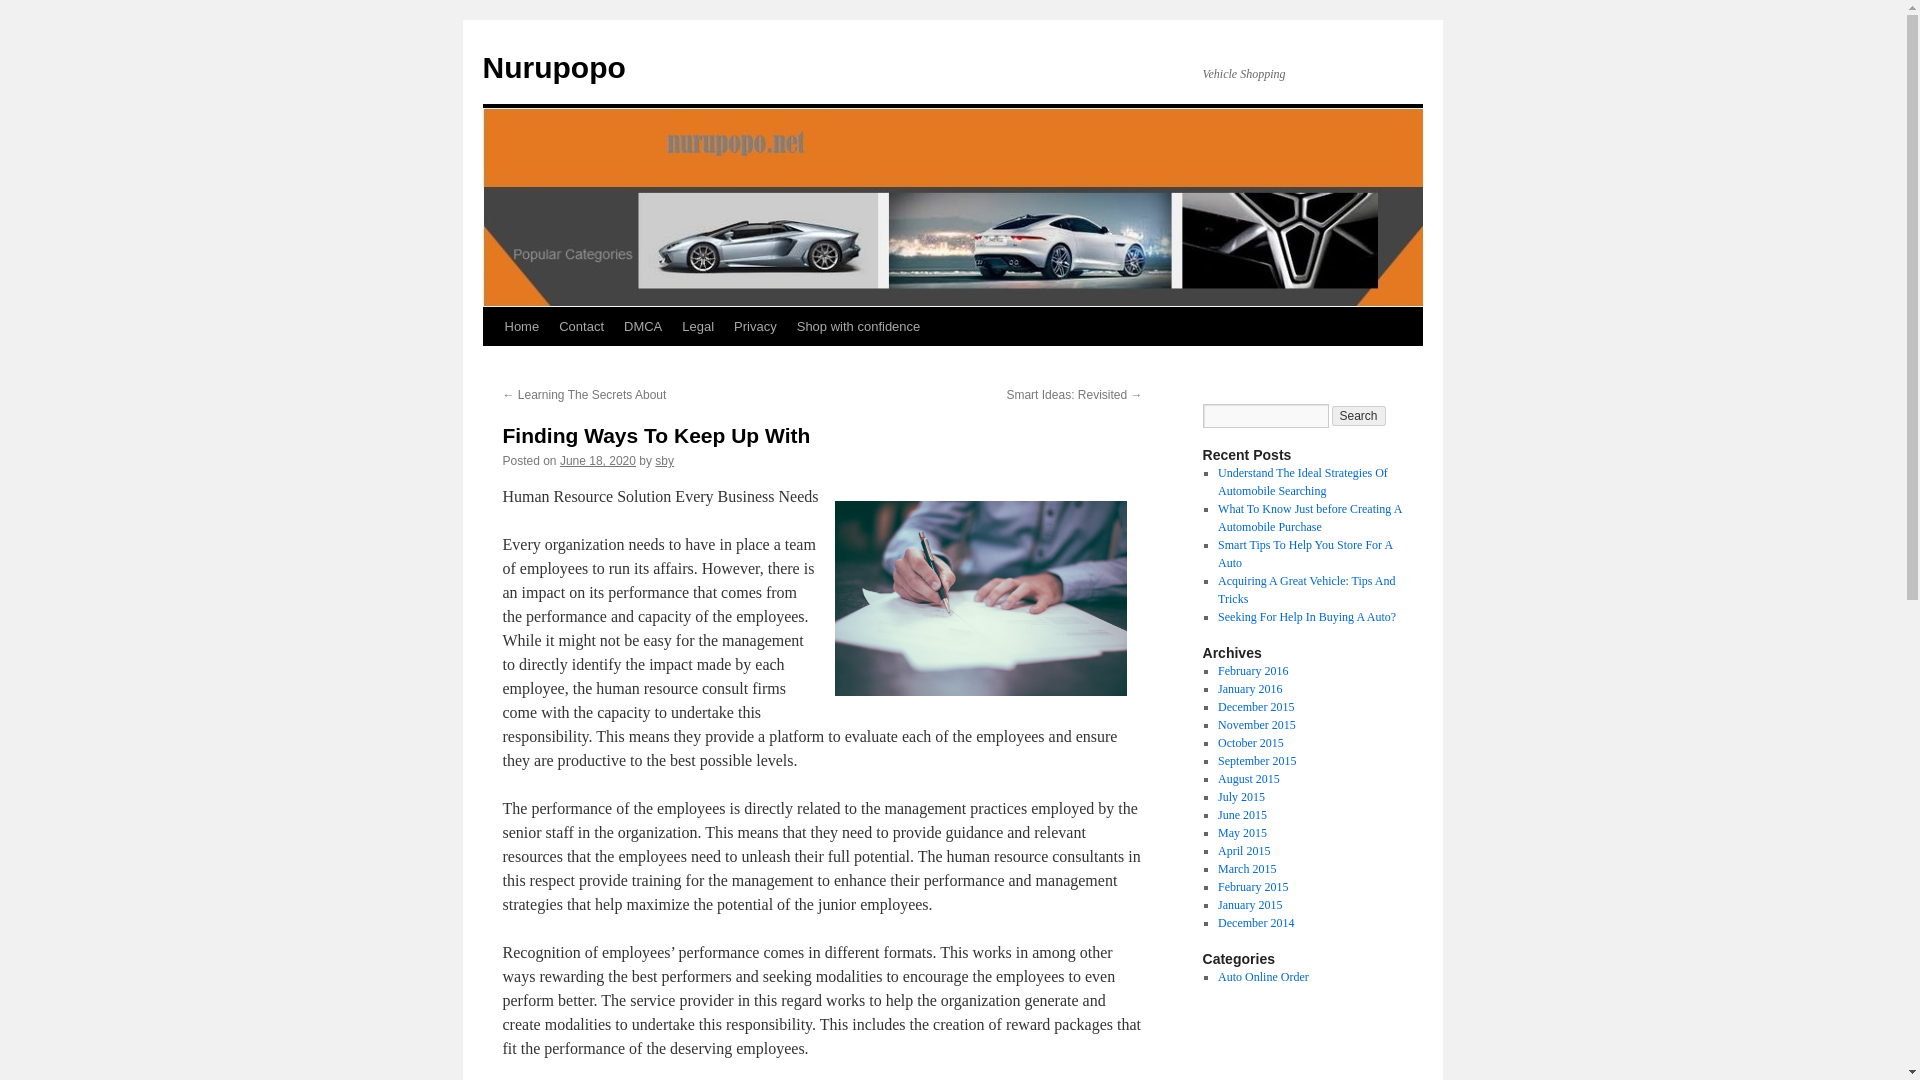  What do you see at coordinates (1250, 688) in the screenshot?
I see `January 2016` at bounding box center [1250, 688].